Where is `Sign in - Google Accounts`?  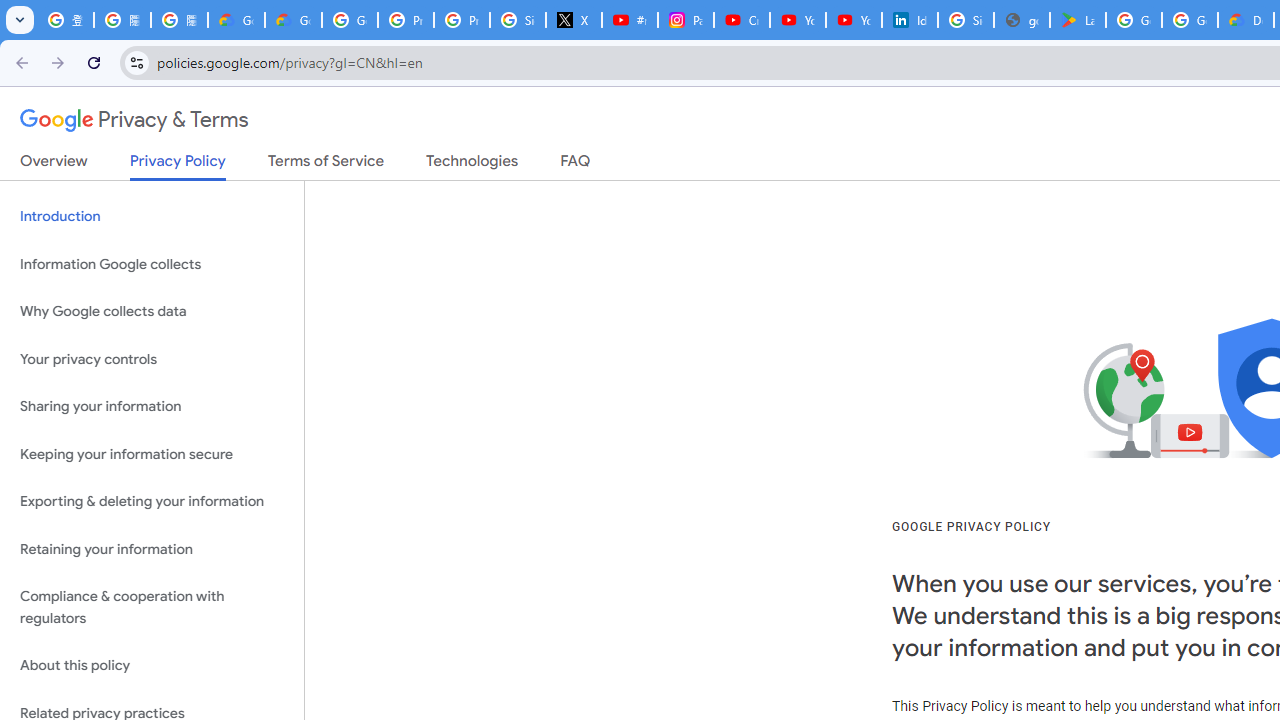
Sign in - Google Accounts is located at coordinates (518, 20).